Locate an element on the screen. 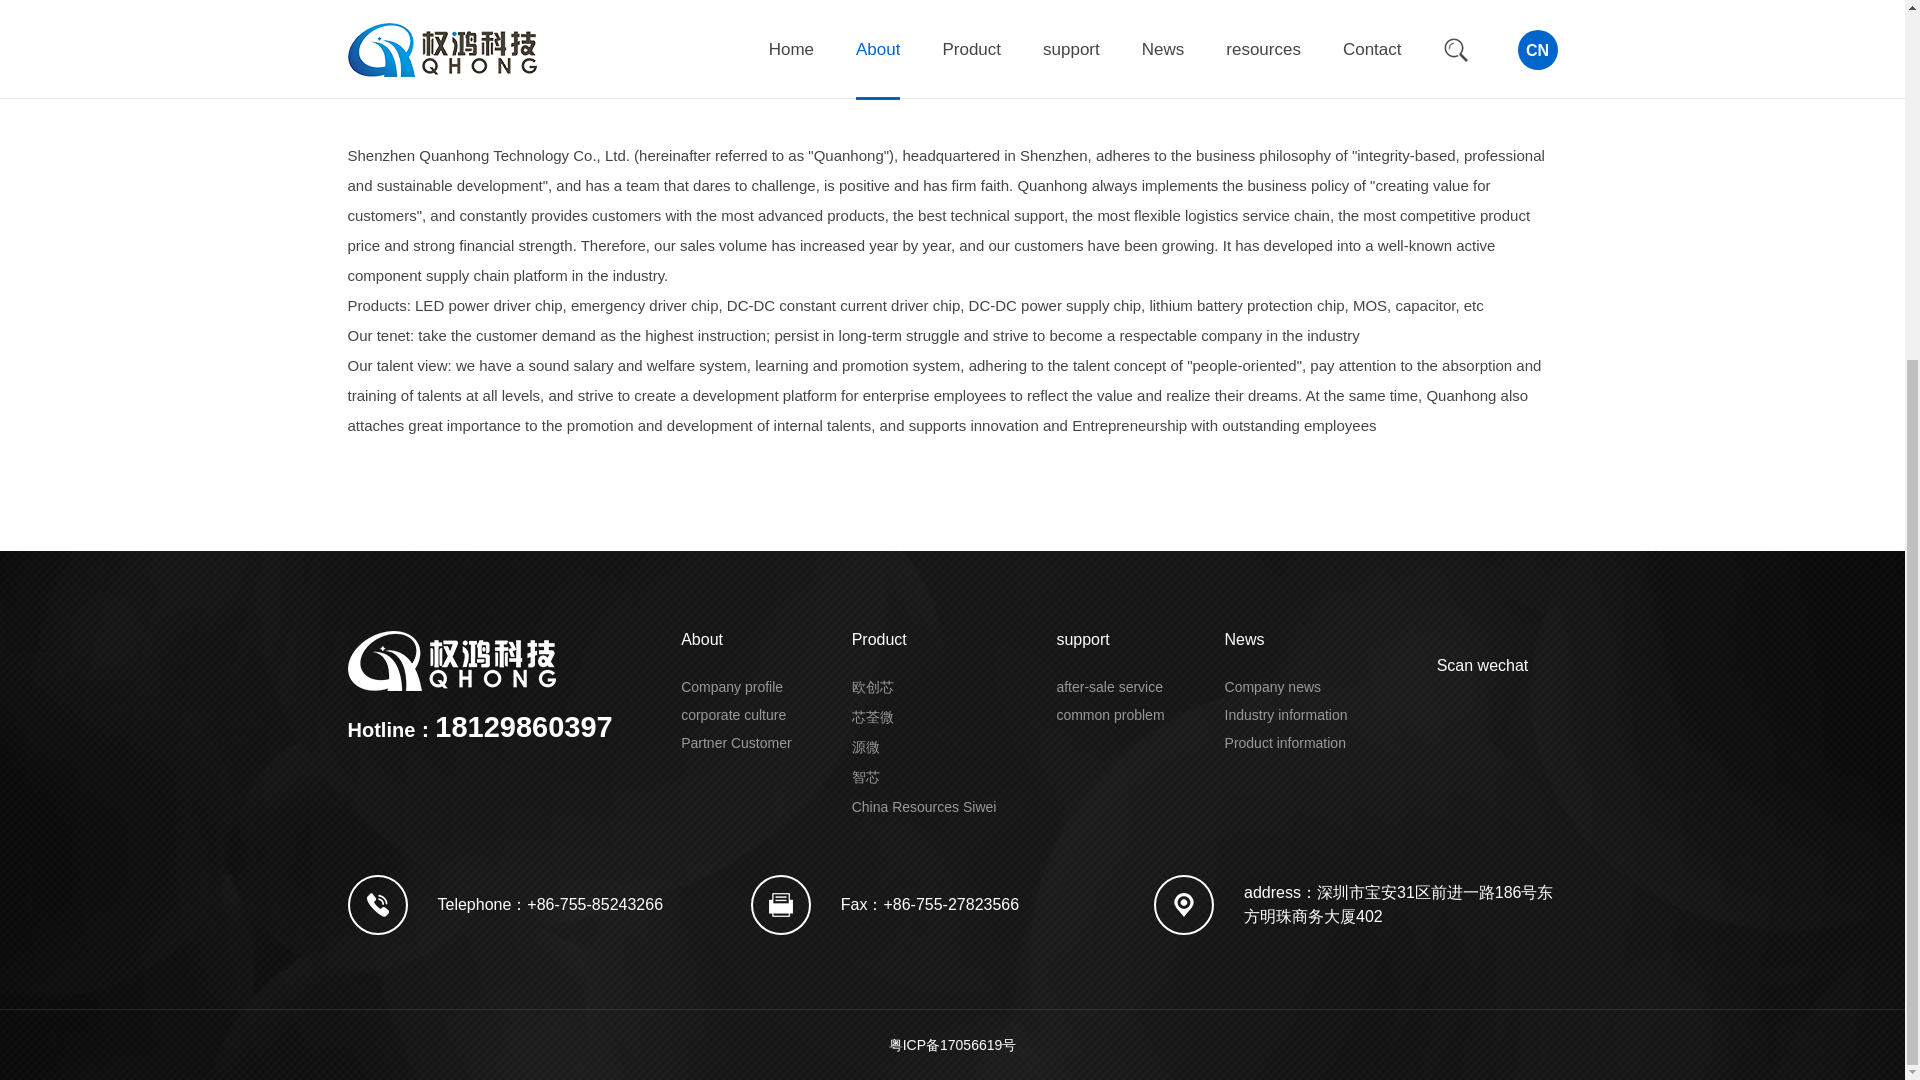  Cooperative customers is located at coordinates (762, 30).